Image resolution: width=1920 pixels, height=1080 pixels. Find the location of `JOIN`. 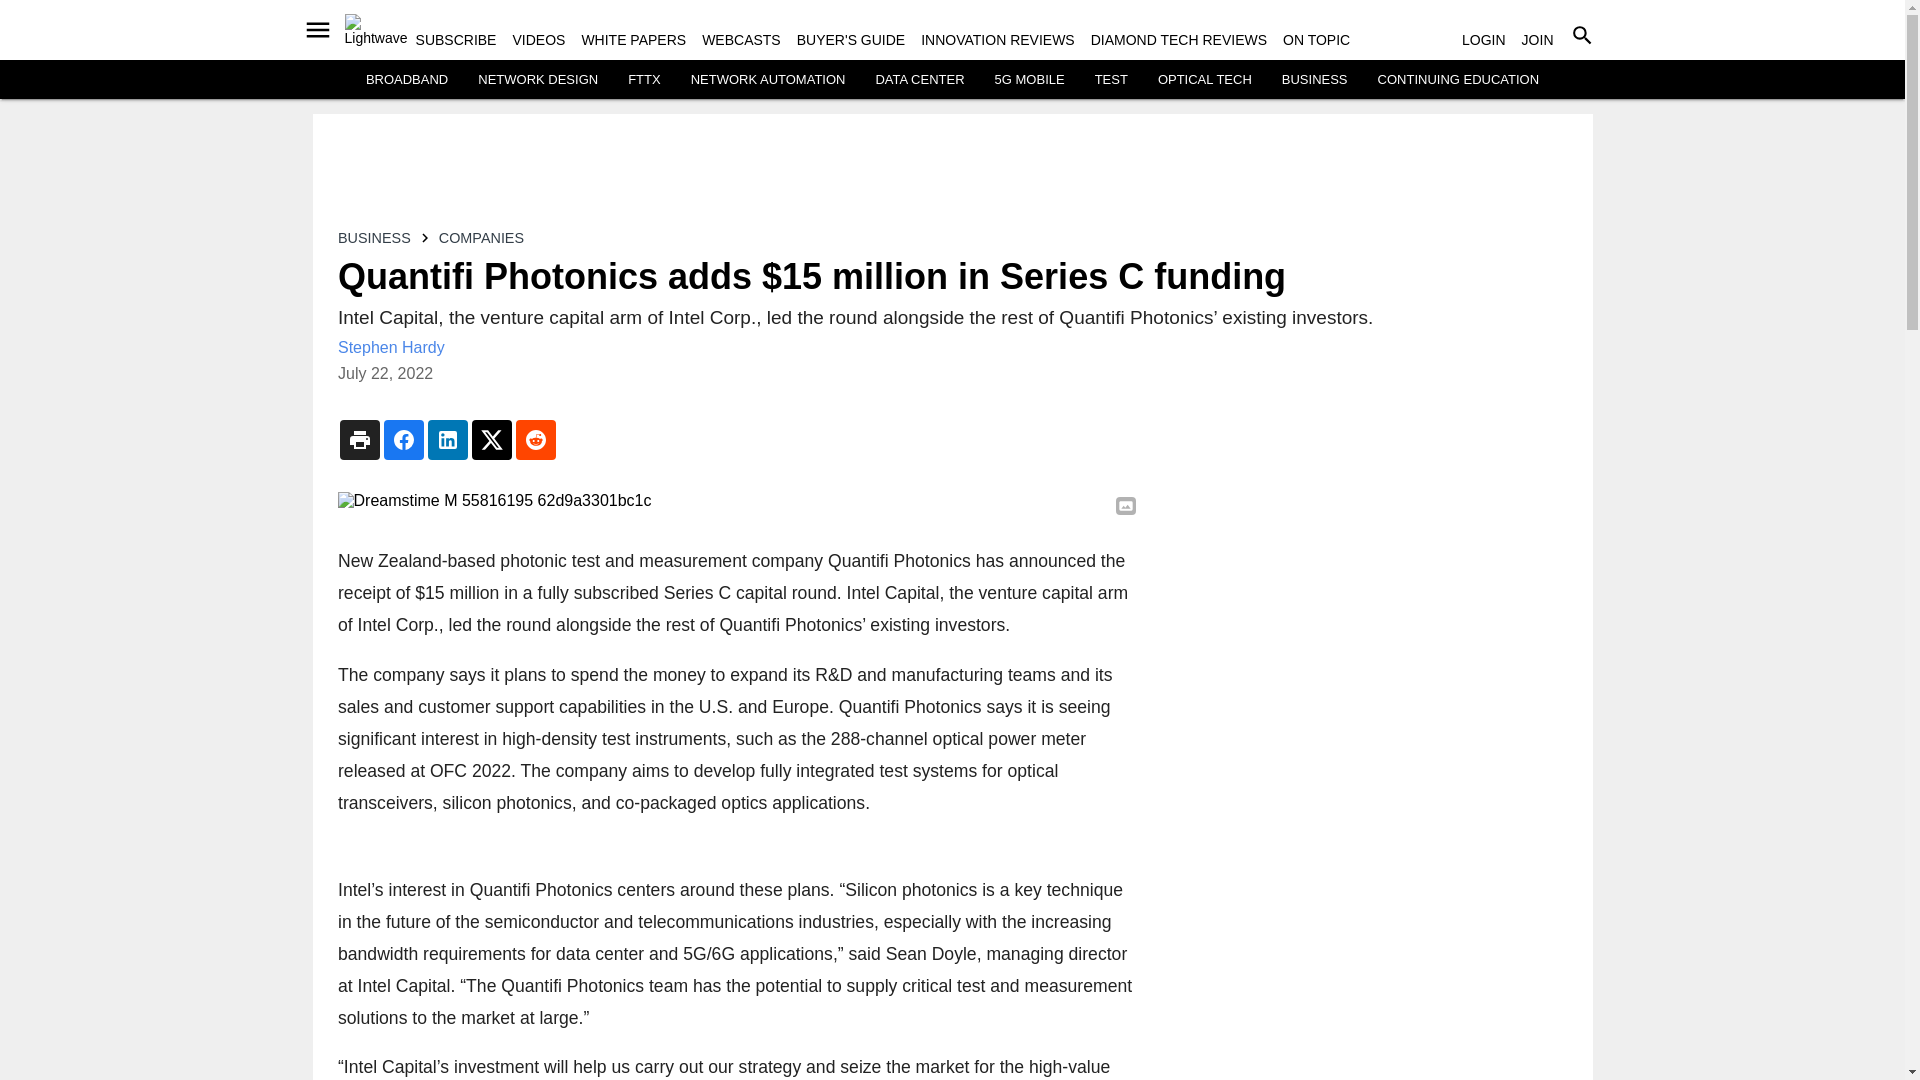

JOIN is located at coordinates (1538, 40).